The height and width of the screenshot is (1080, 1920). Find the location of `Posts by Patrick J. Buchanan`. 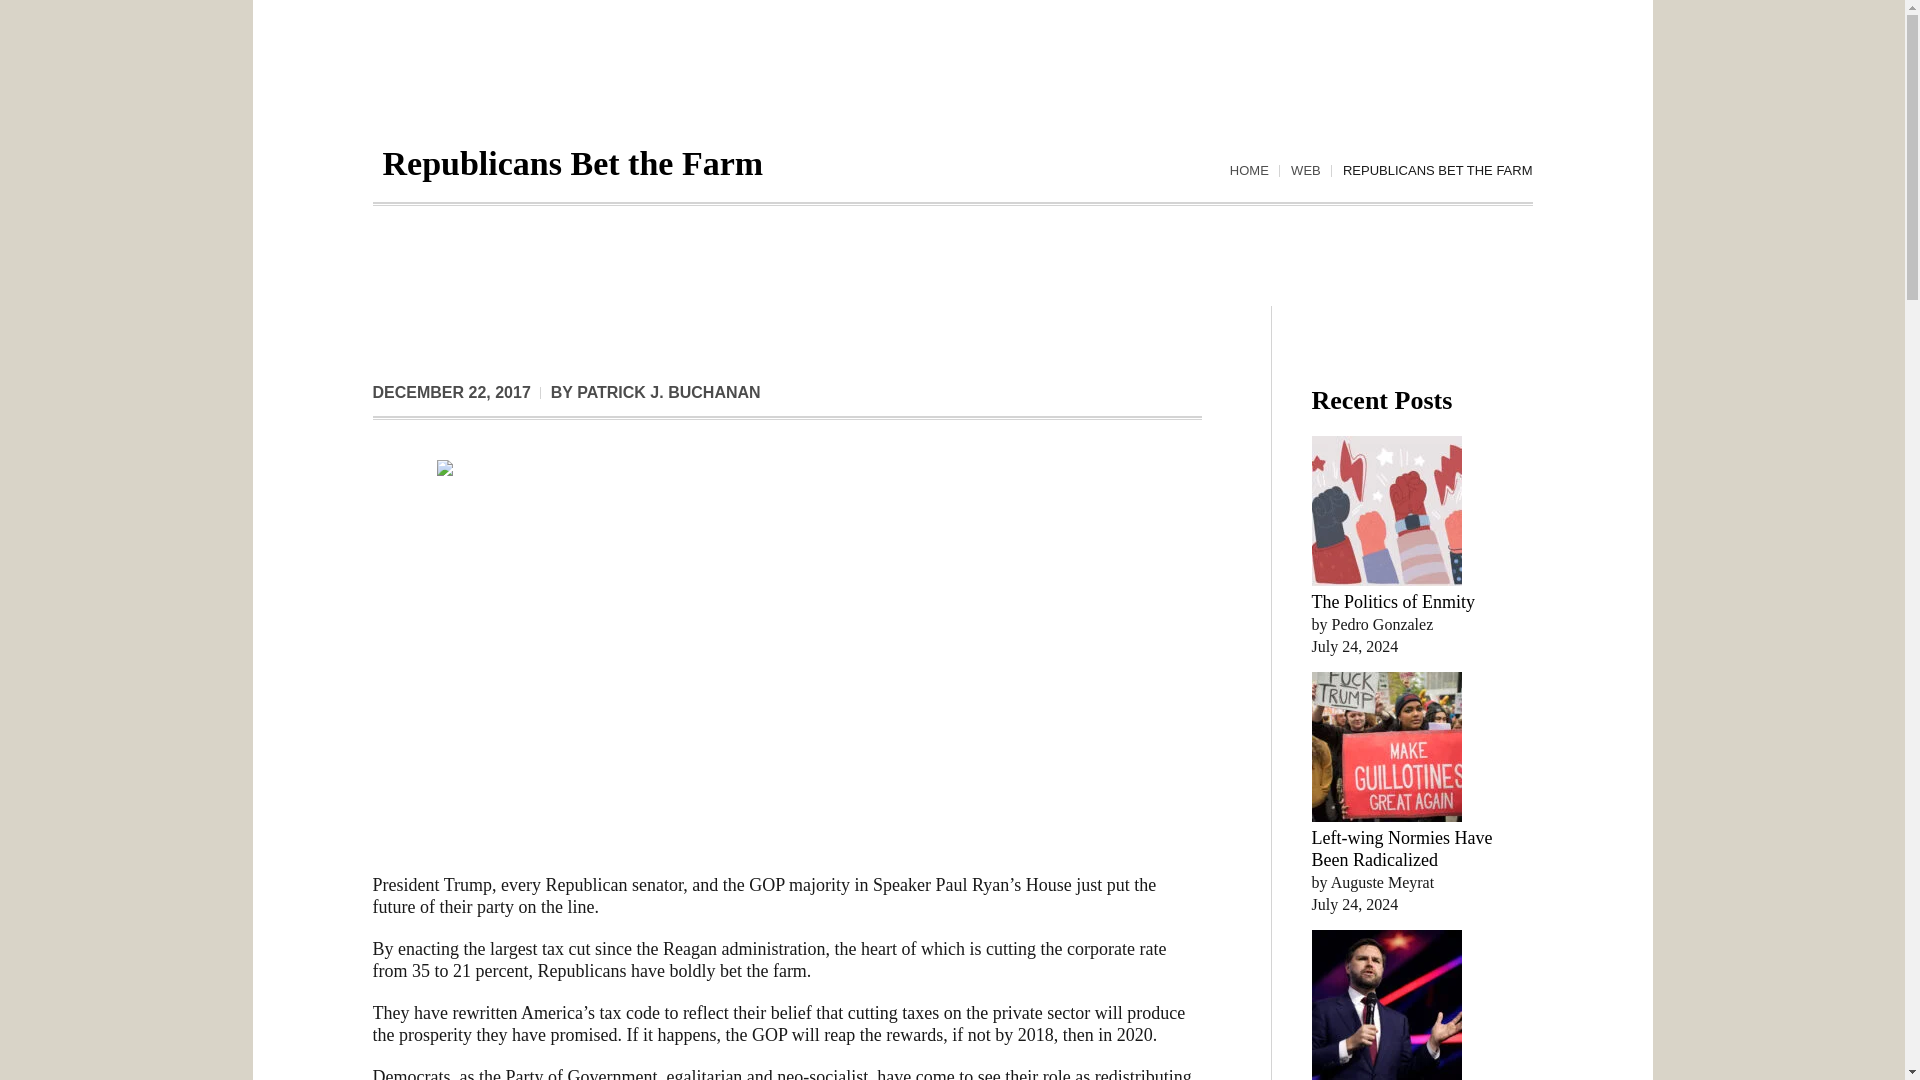

Posts by Patrick J. Buchanan is located at coordinates (668, 392).